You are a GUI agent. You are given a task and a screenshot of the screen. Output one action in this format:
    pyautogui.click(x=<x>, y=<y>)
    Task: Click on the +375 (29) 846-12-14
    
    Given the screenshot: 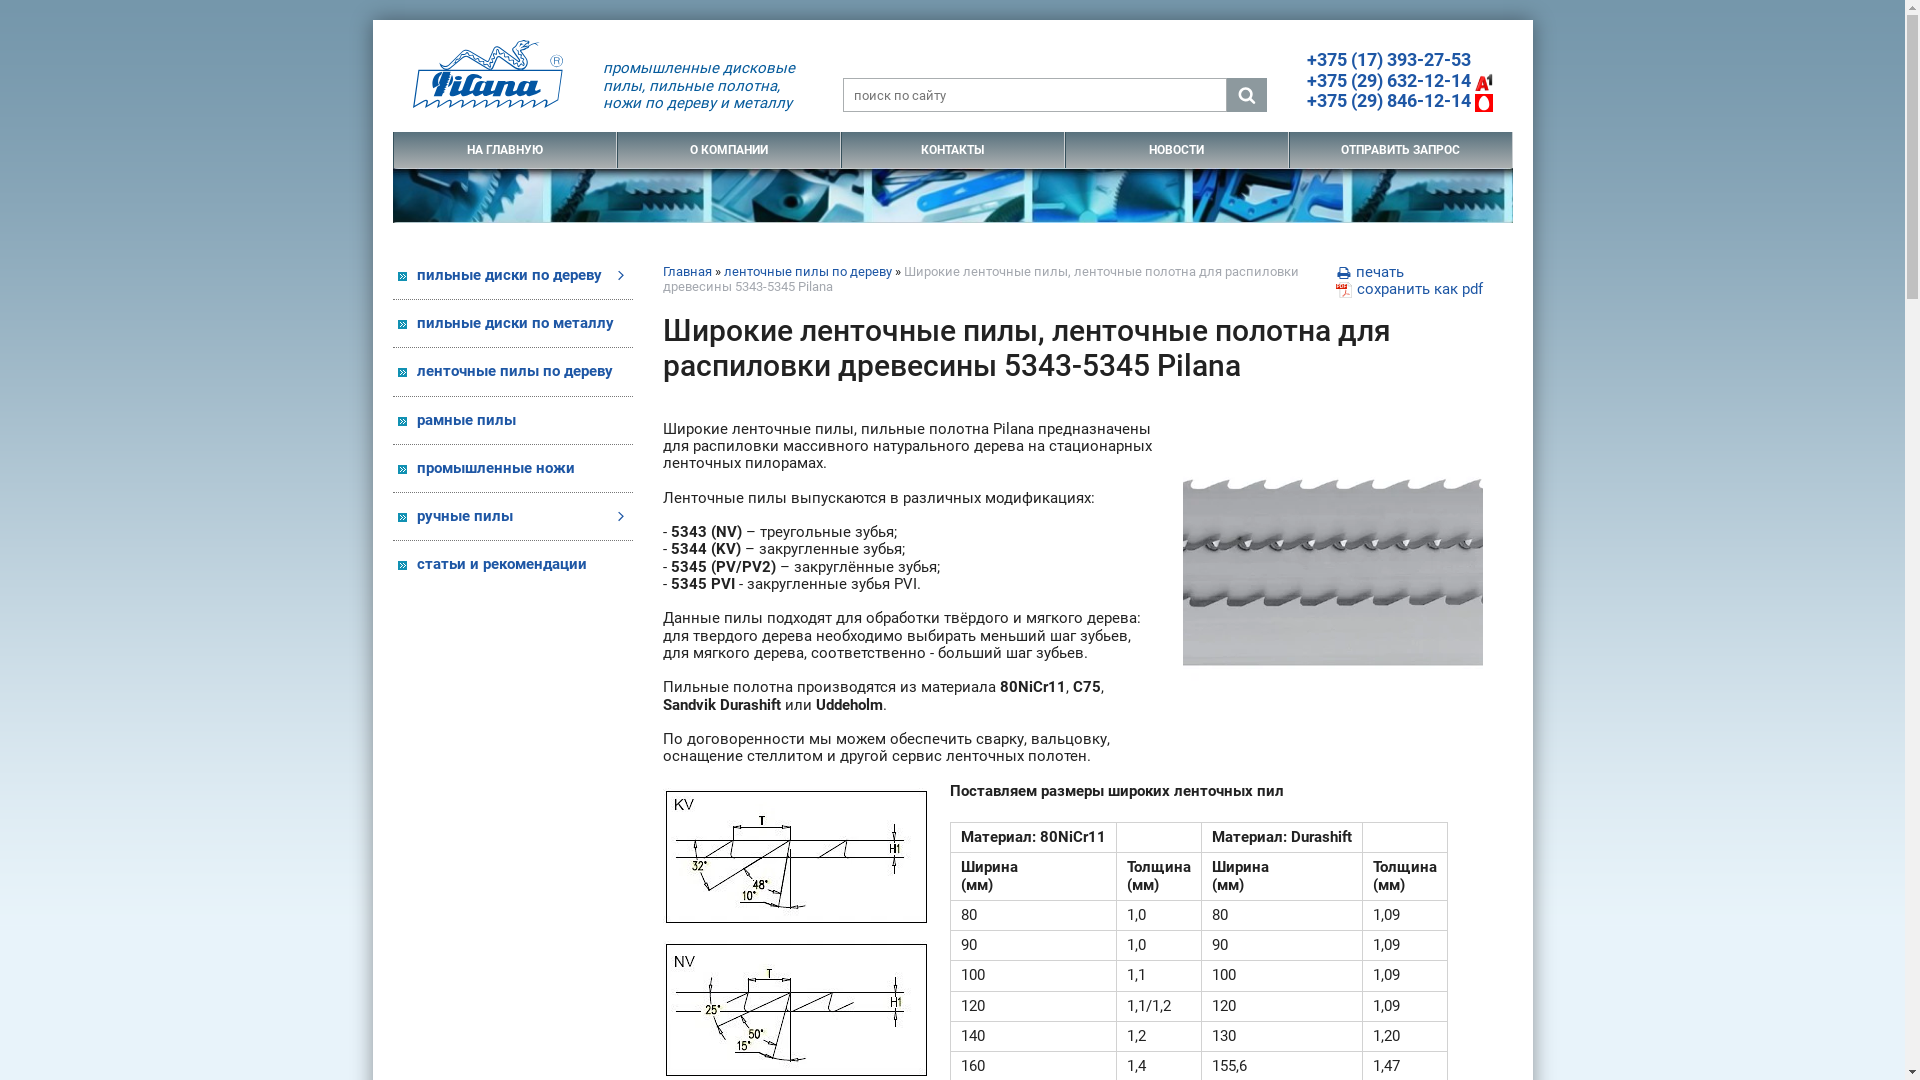 What is the action you would take?
    pyautogui.click(x=1399, y=100)
    